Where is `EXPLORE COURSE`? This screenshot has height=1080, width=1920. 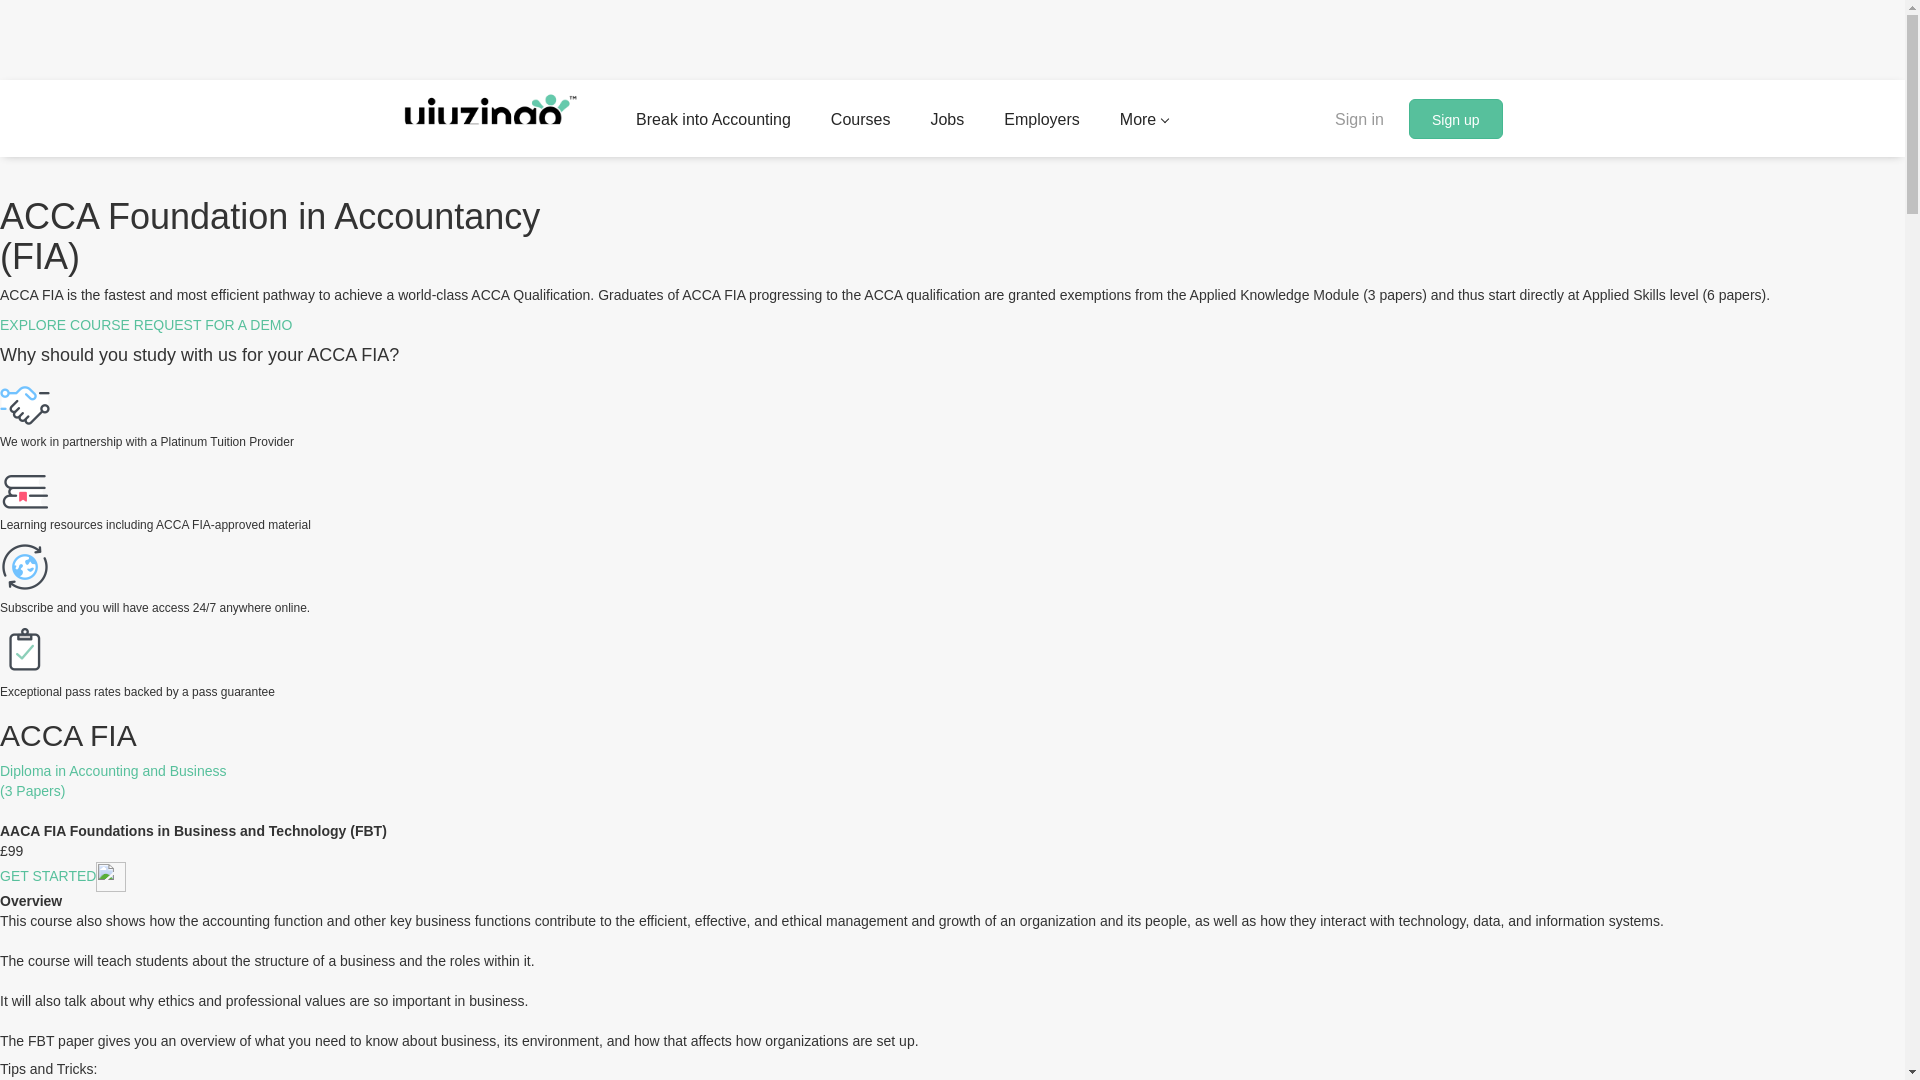
EXPLORE COURSE is located at coordinates (65, 324).